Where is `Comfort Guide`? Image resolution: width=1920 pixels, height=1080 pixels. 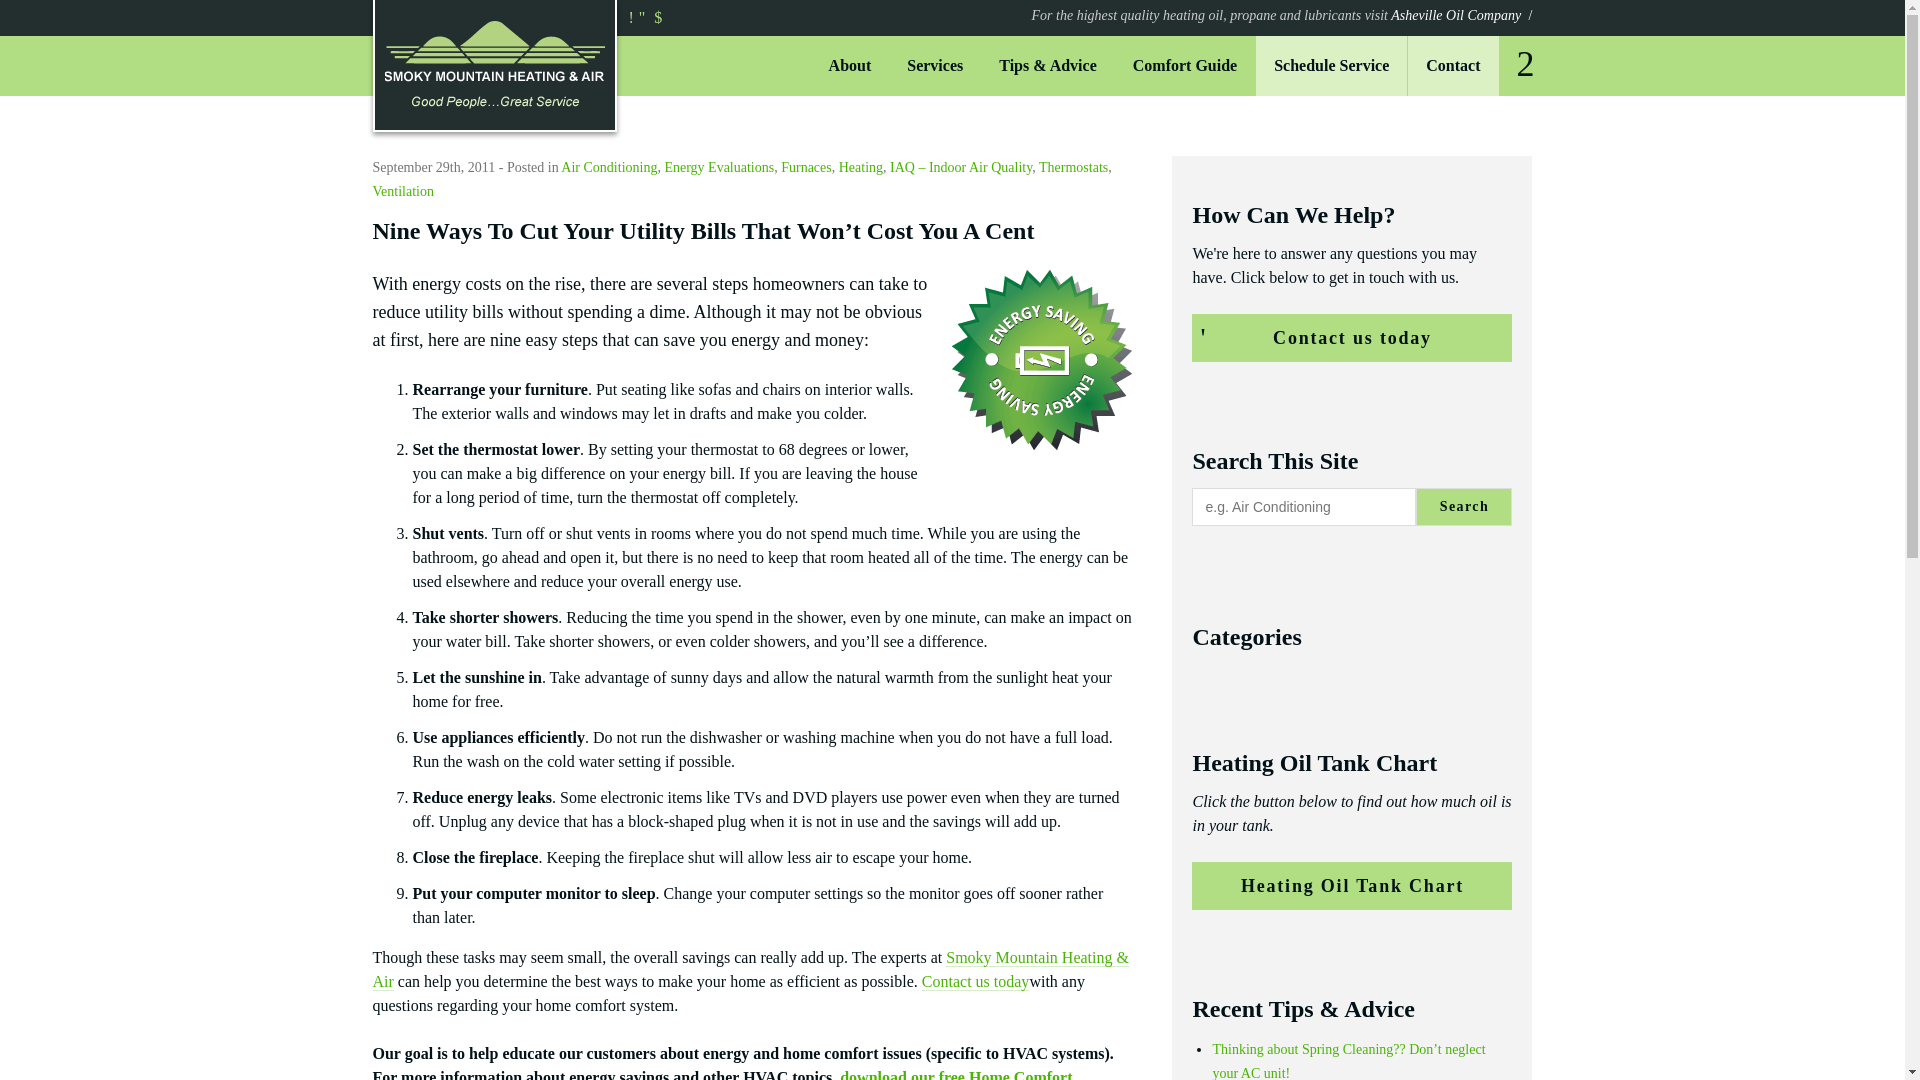
Comfort Guide is located at coordinates (1185, 66).